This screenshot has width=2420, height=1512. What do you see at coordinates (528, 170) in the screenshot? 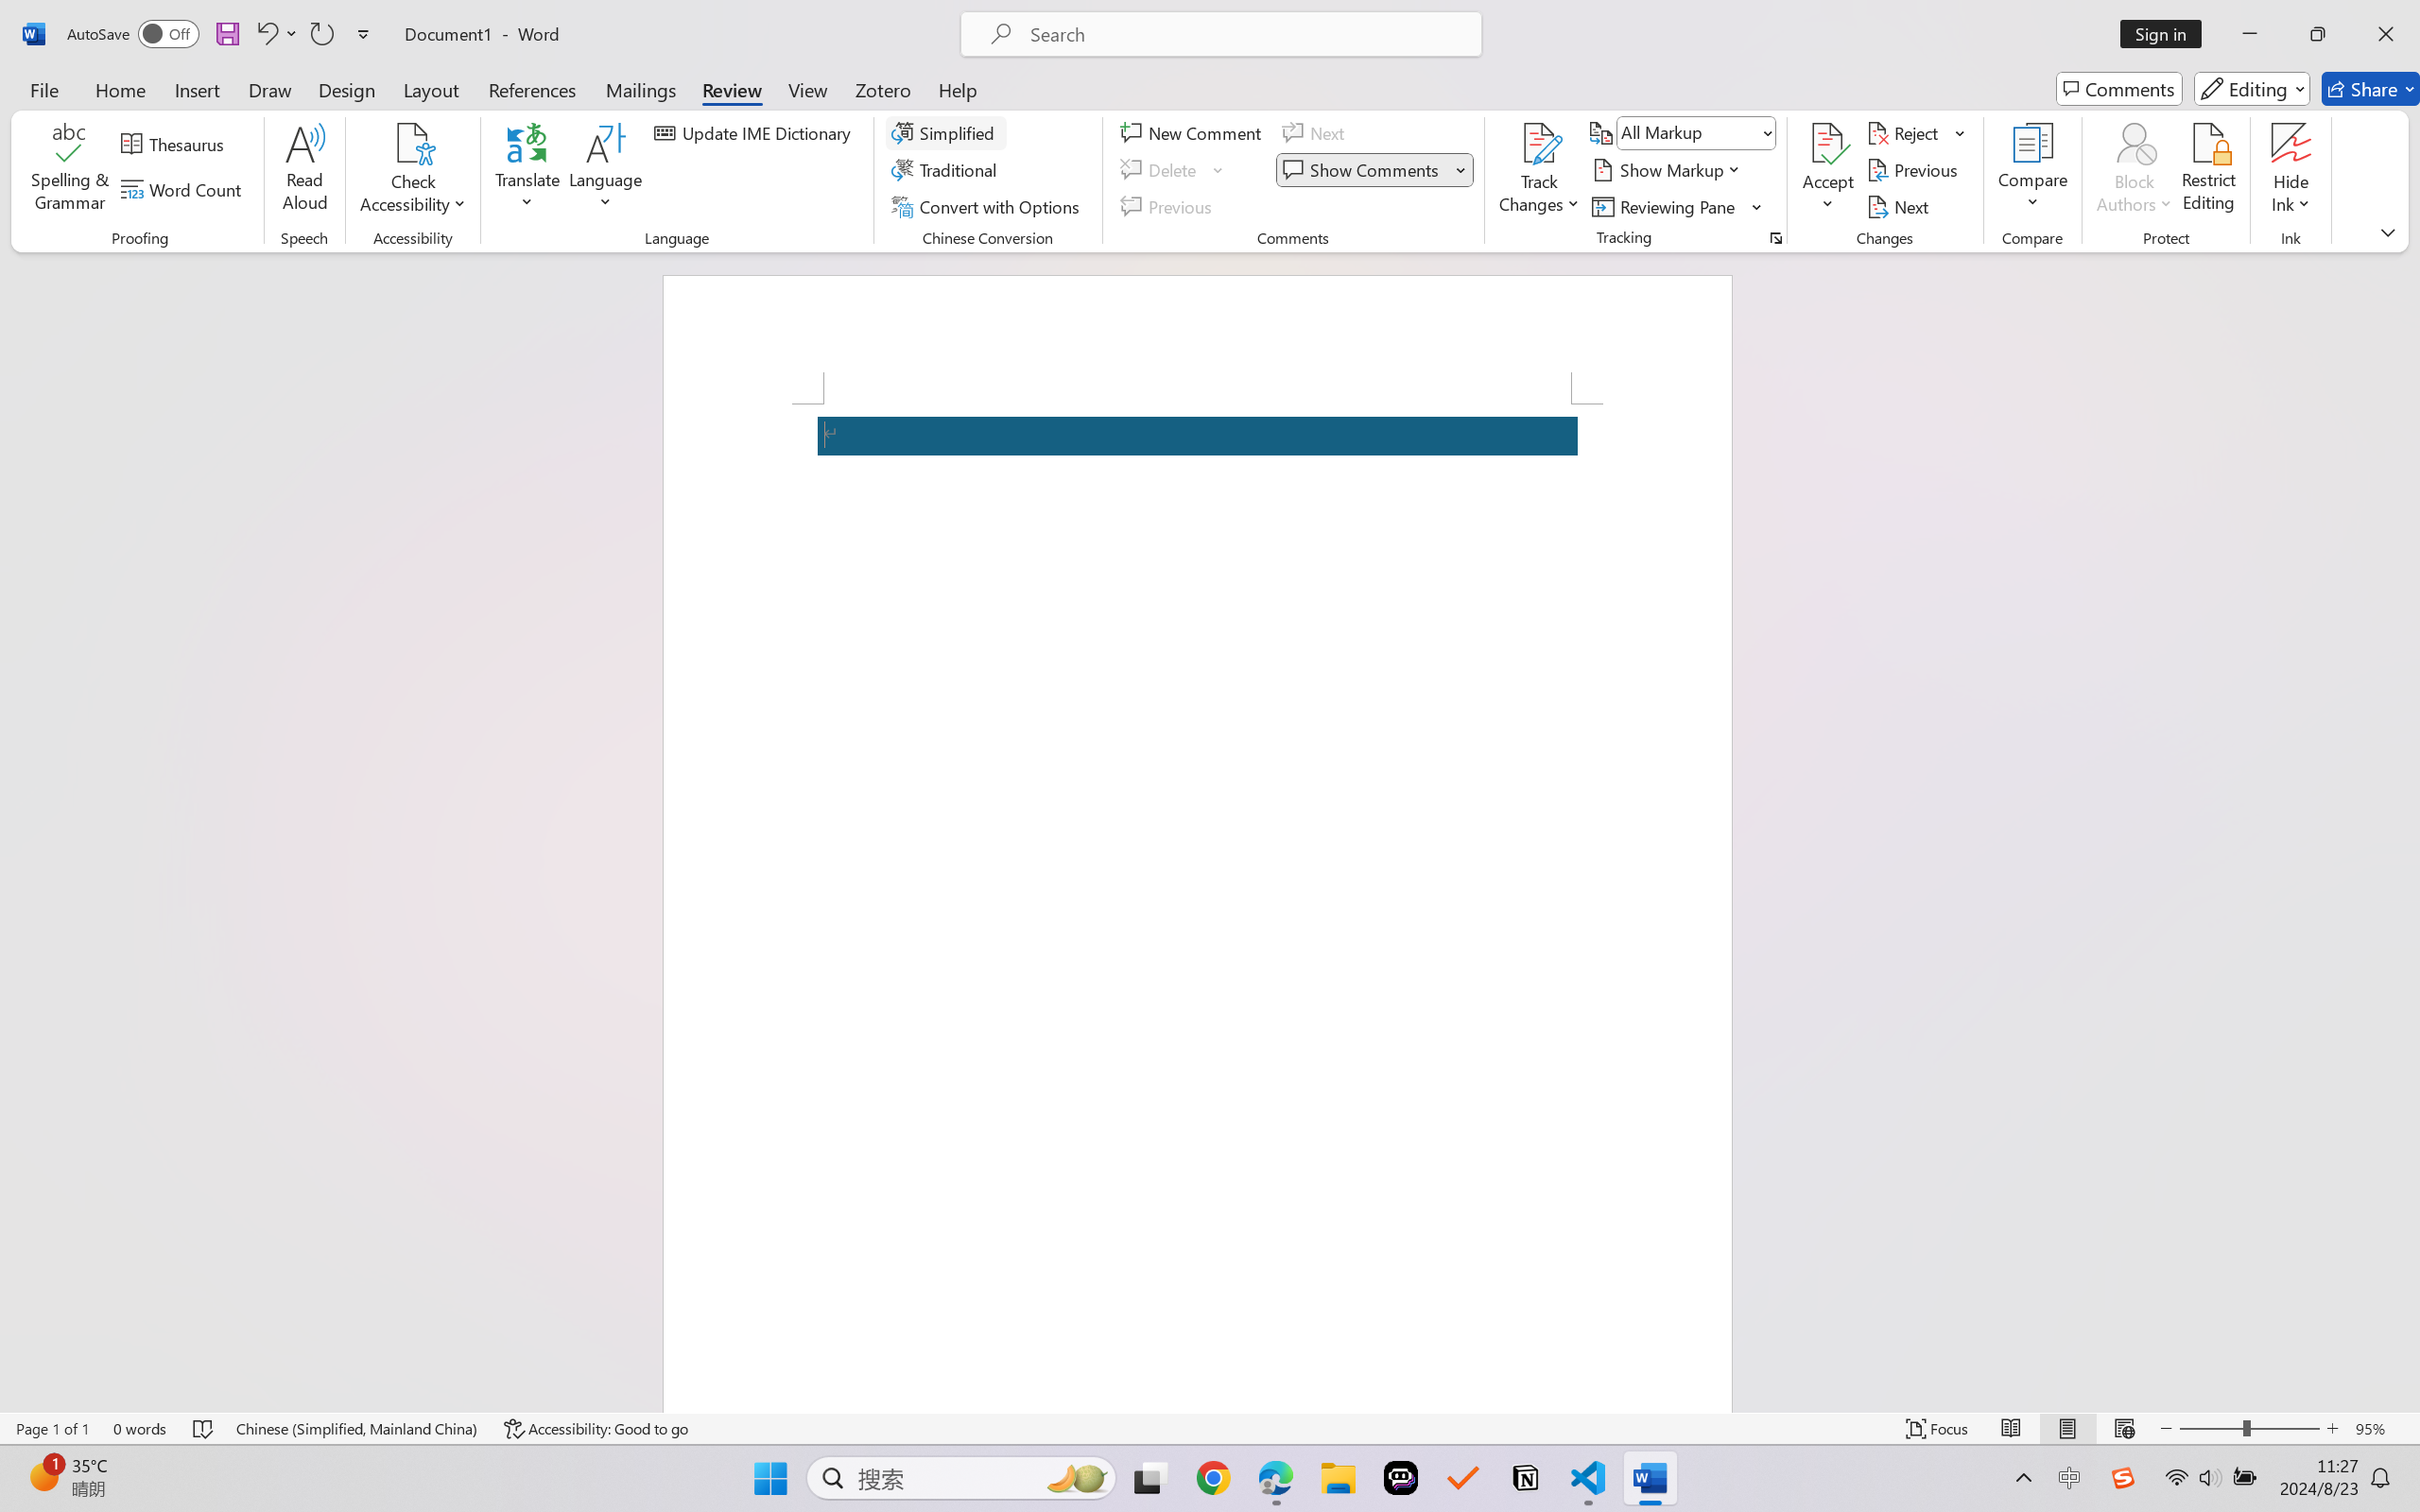
I see `Translate` at bounding box center [528, 170].